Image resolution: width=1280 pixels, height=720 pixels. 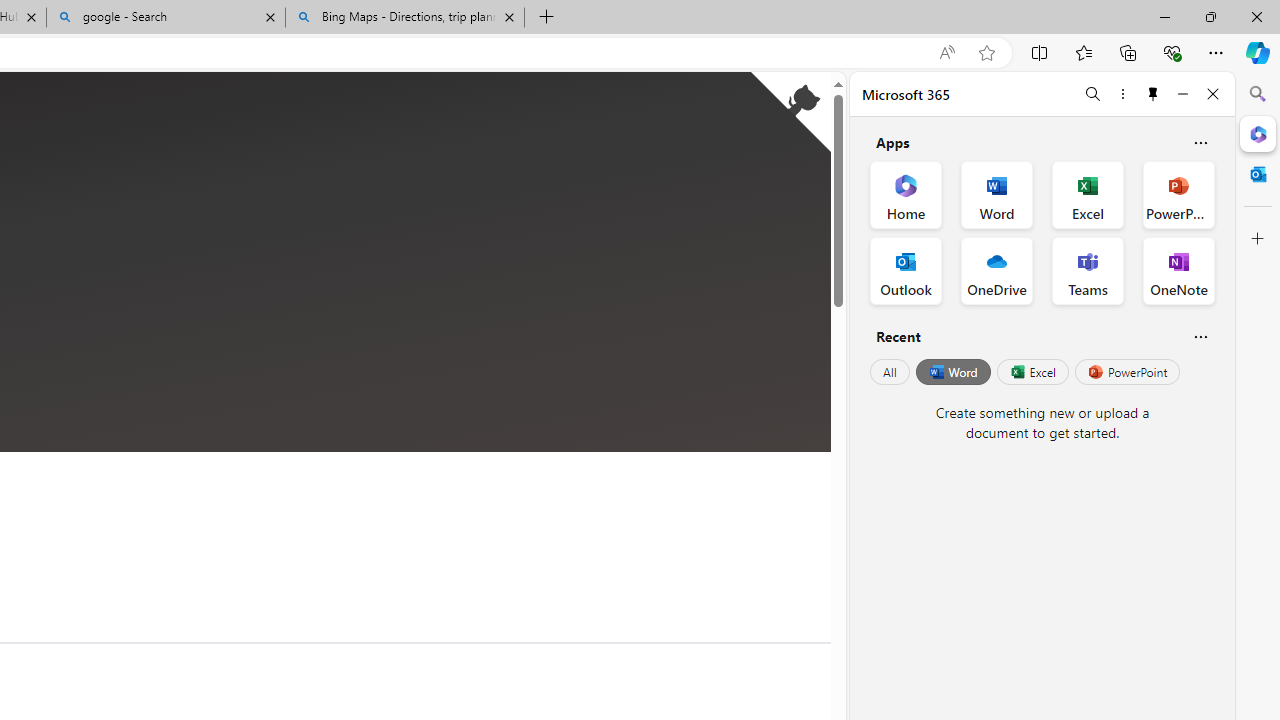 What do you see at coordinates (952, 372) in the screenshot?
I see `Word` at bounding box center [952, 372].